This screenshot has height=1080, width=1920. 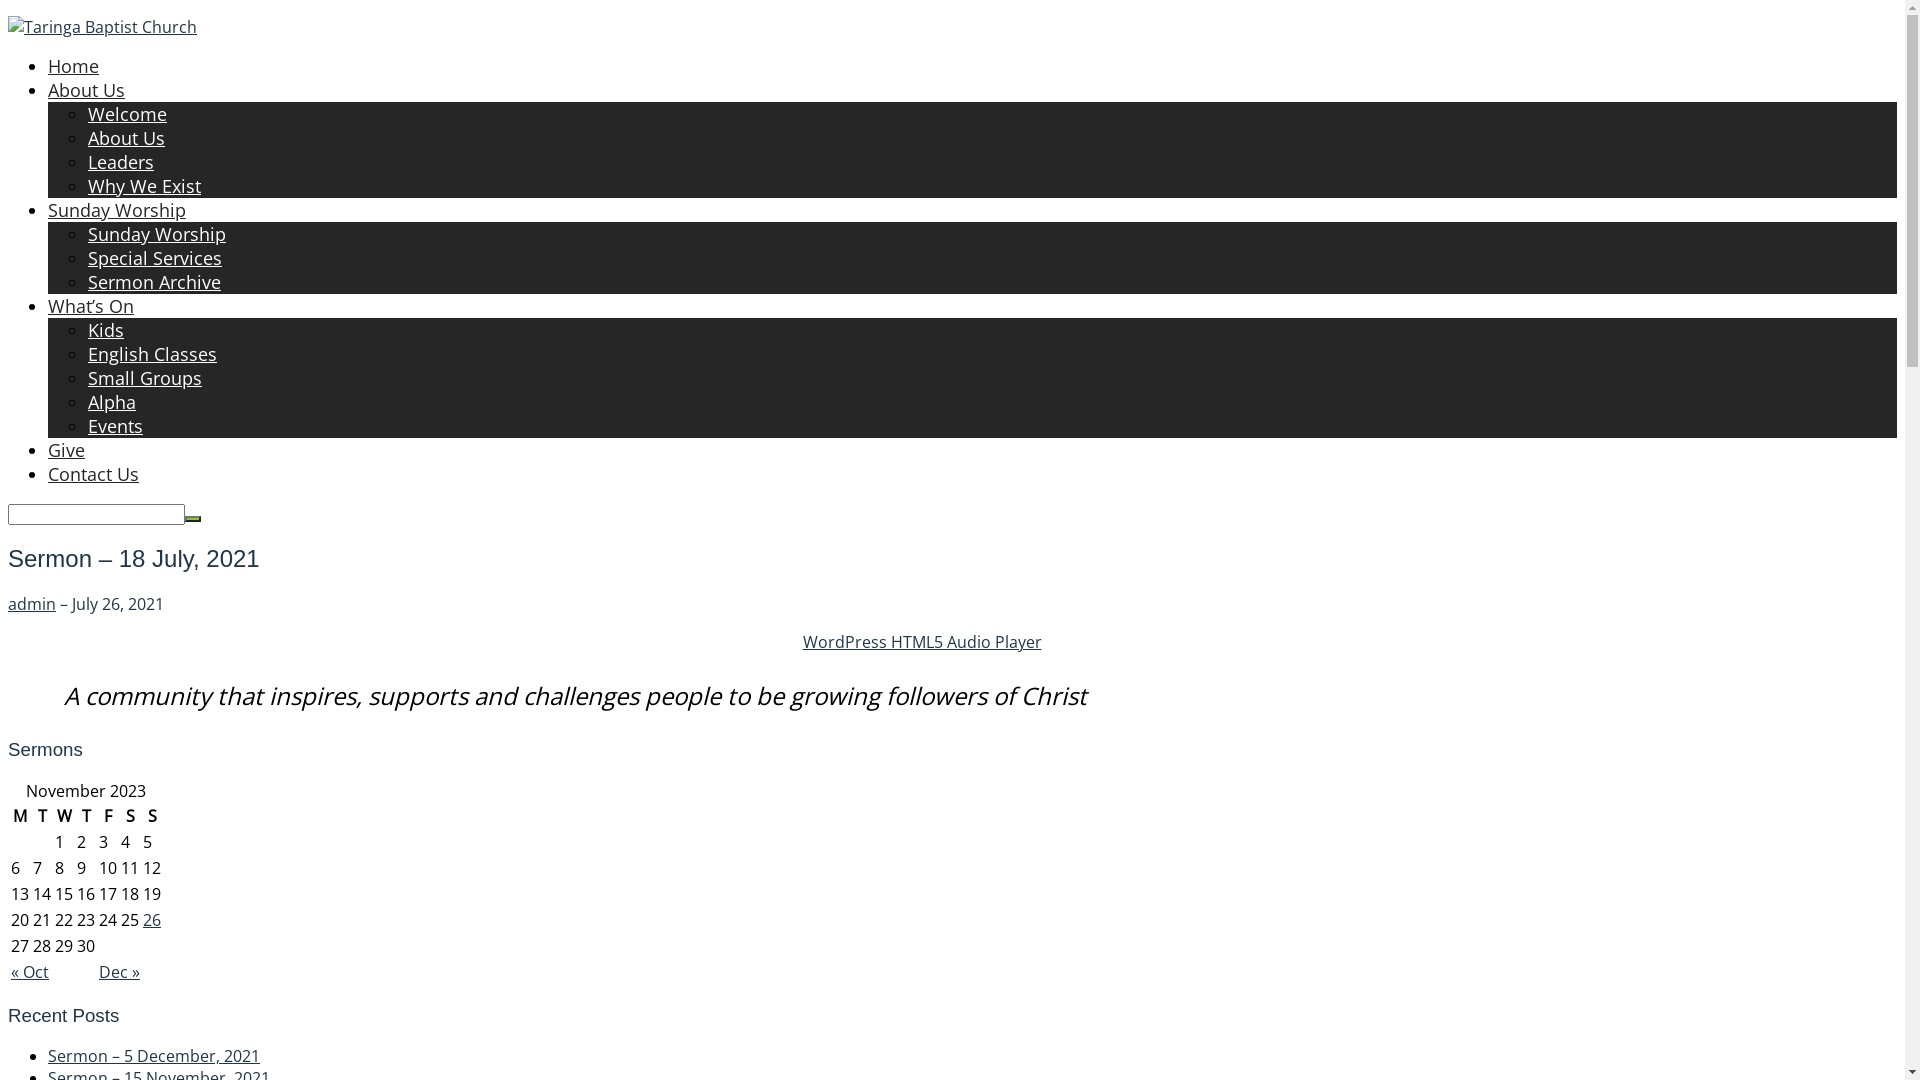 What do you see at coordinates (112, 402) in the screenshot?
I see `Alpha` at bounding box center [112, 402].